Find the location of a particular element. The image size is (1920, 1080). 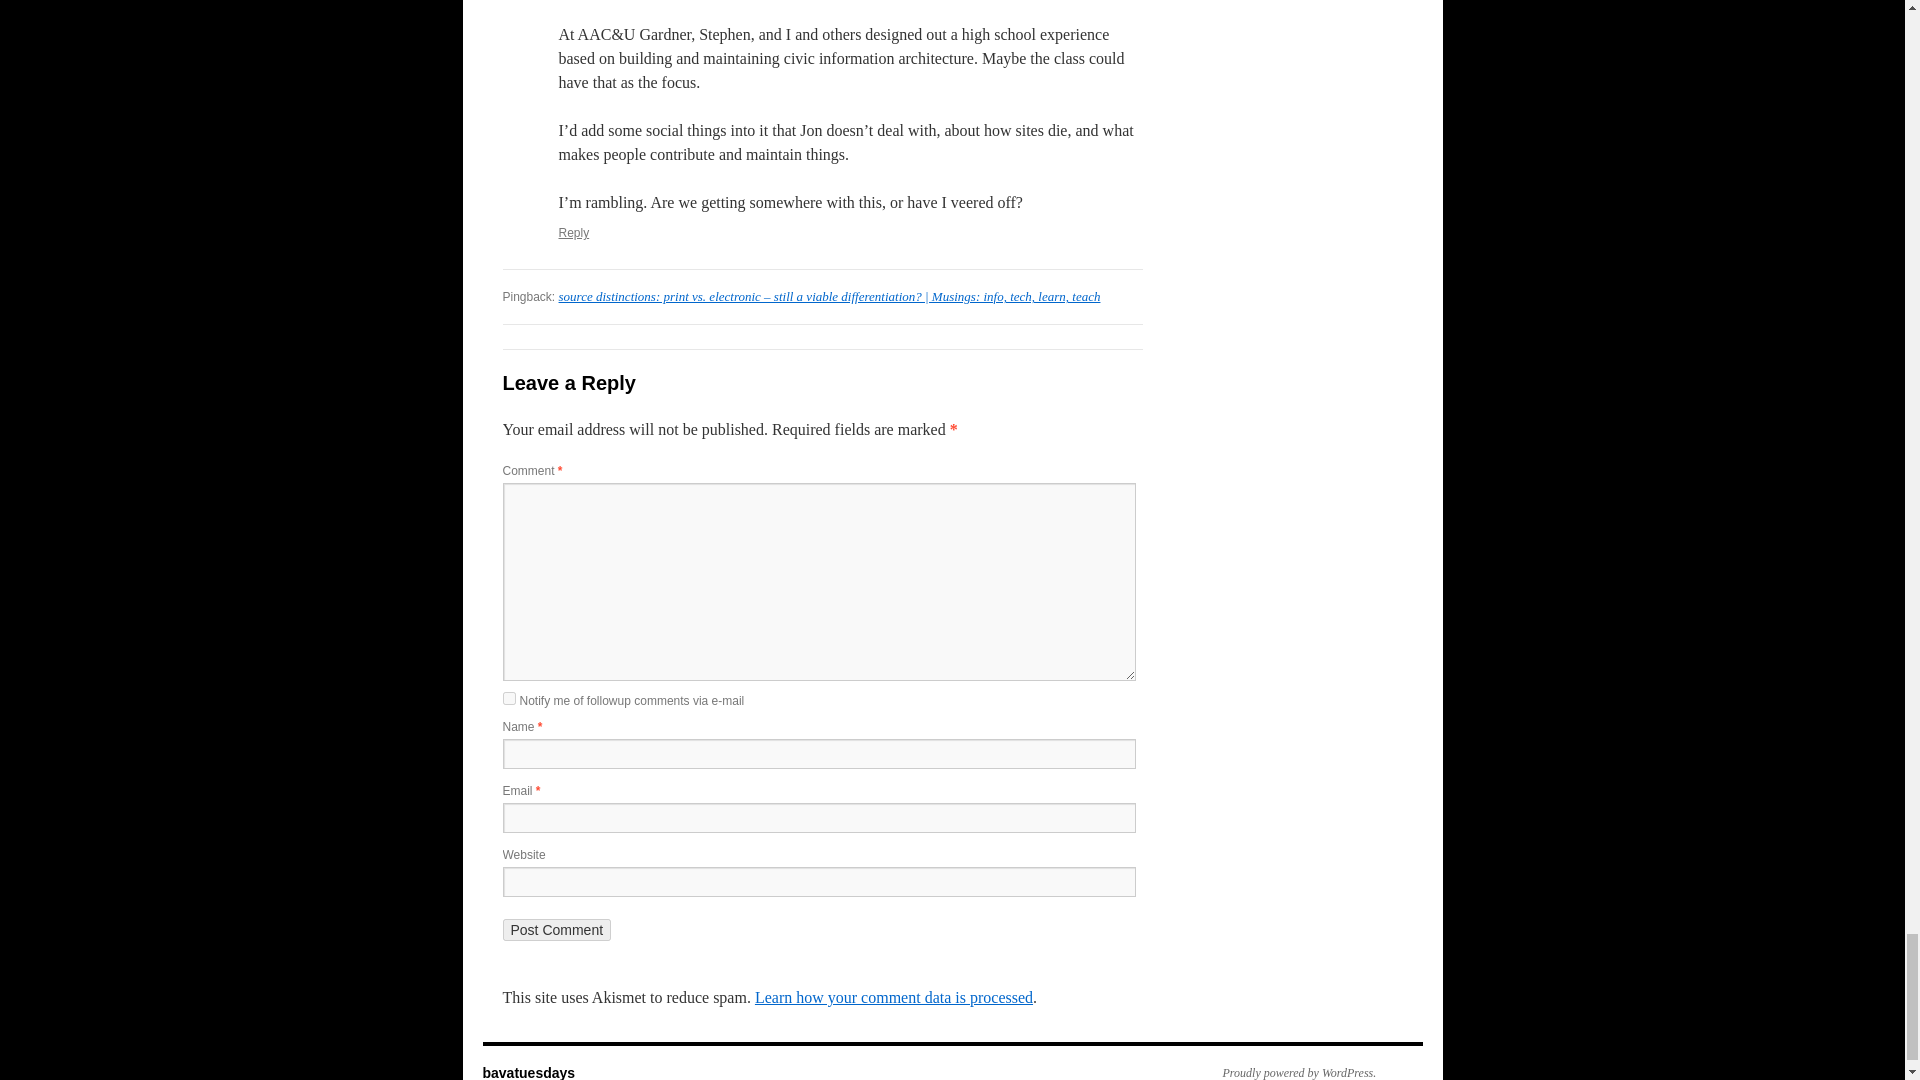

Post Comment is located at coordinates (556, 930).